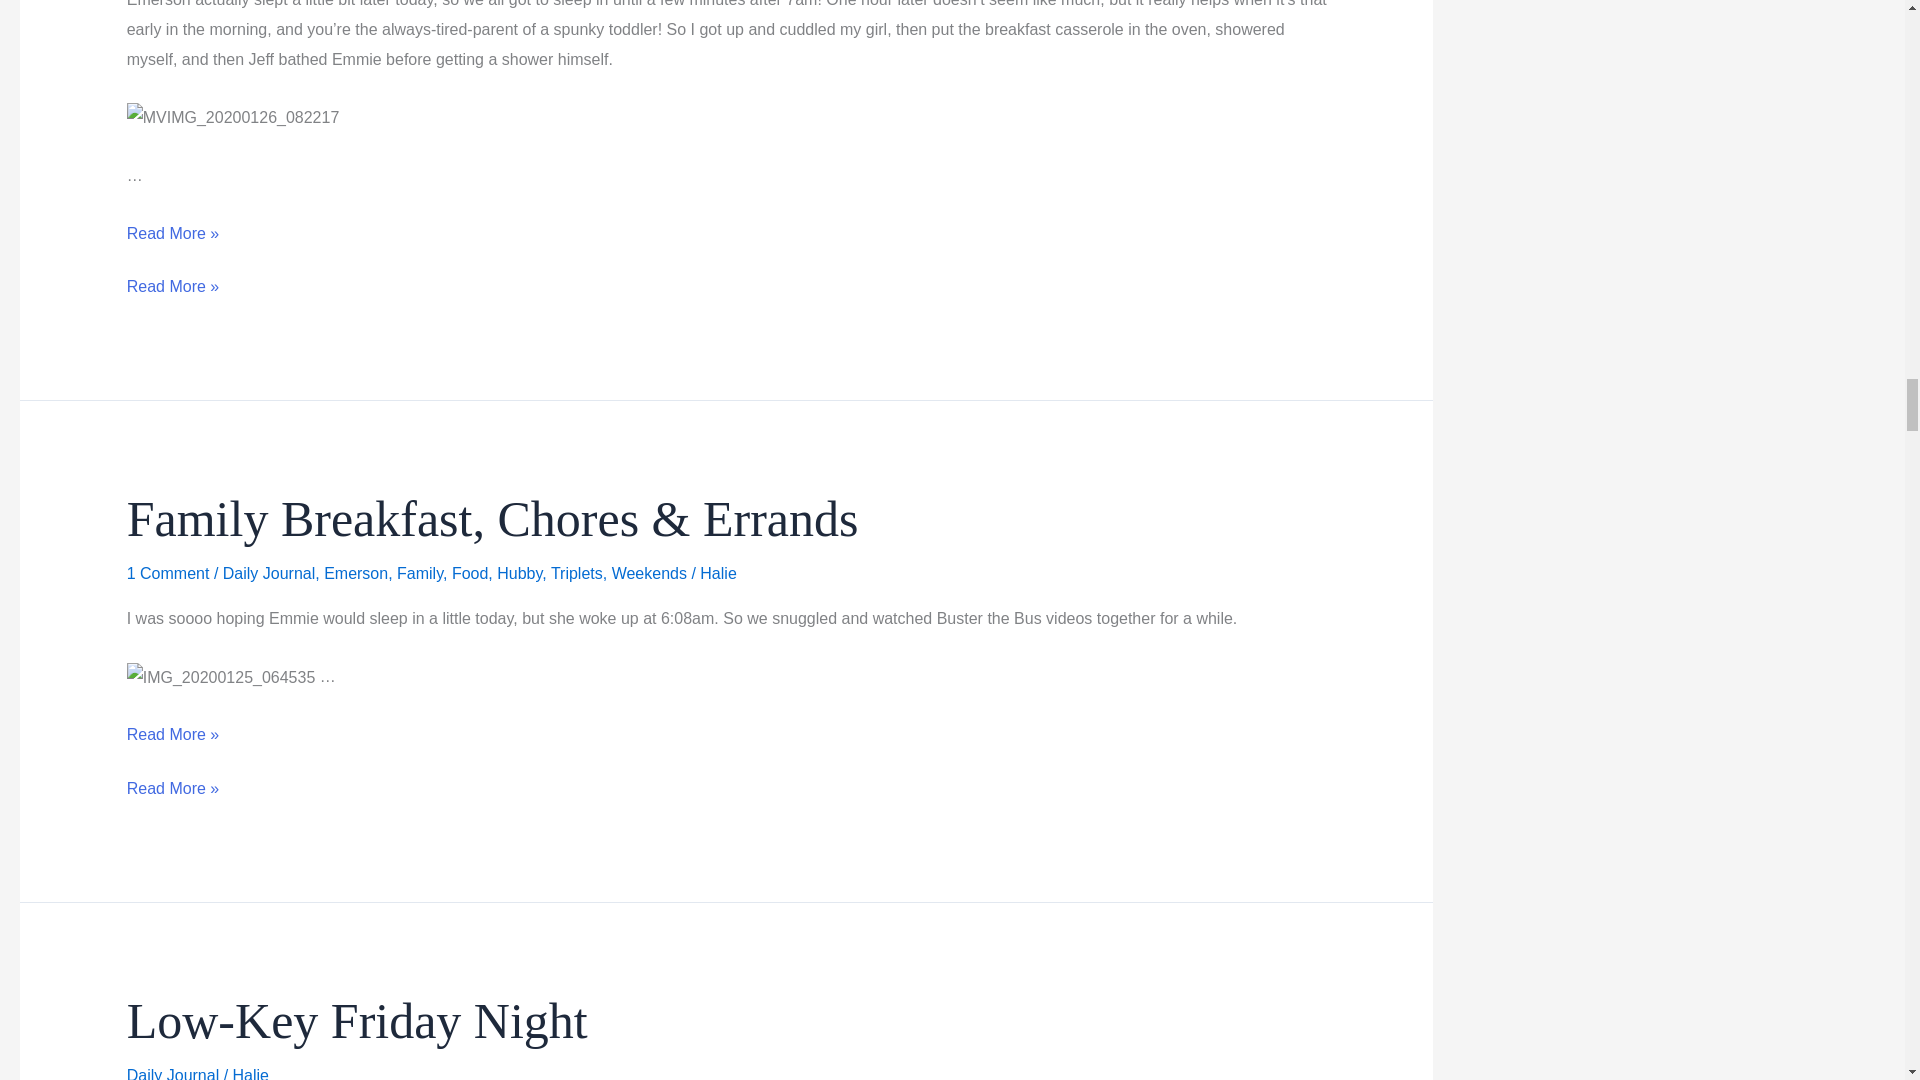 This screenshot has height=1080, width=1920. What do you see at coordinates (250, 1074) in the screenshot?
I see `View all posts by Halie` at bounding box center [250, 1074].